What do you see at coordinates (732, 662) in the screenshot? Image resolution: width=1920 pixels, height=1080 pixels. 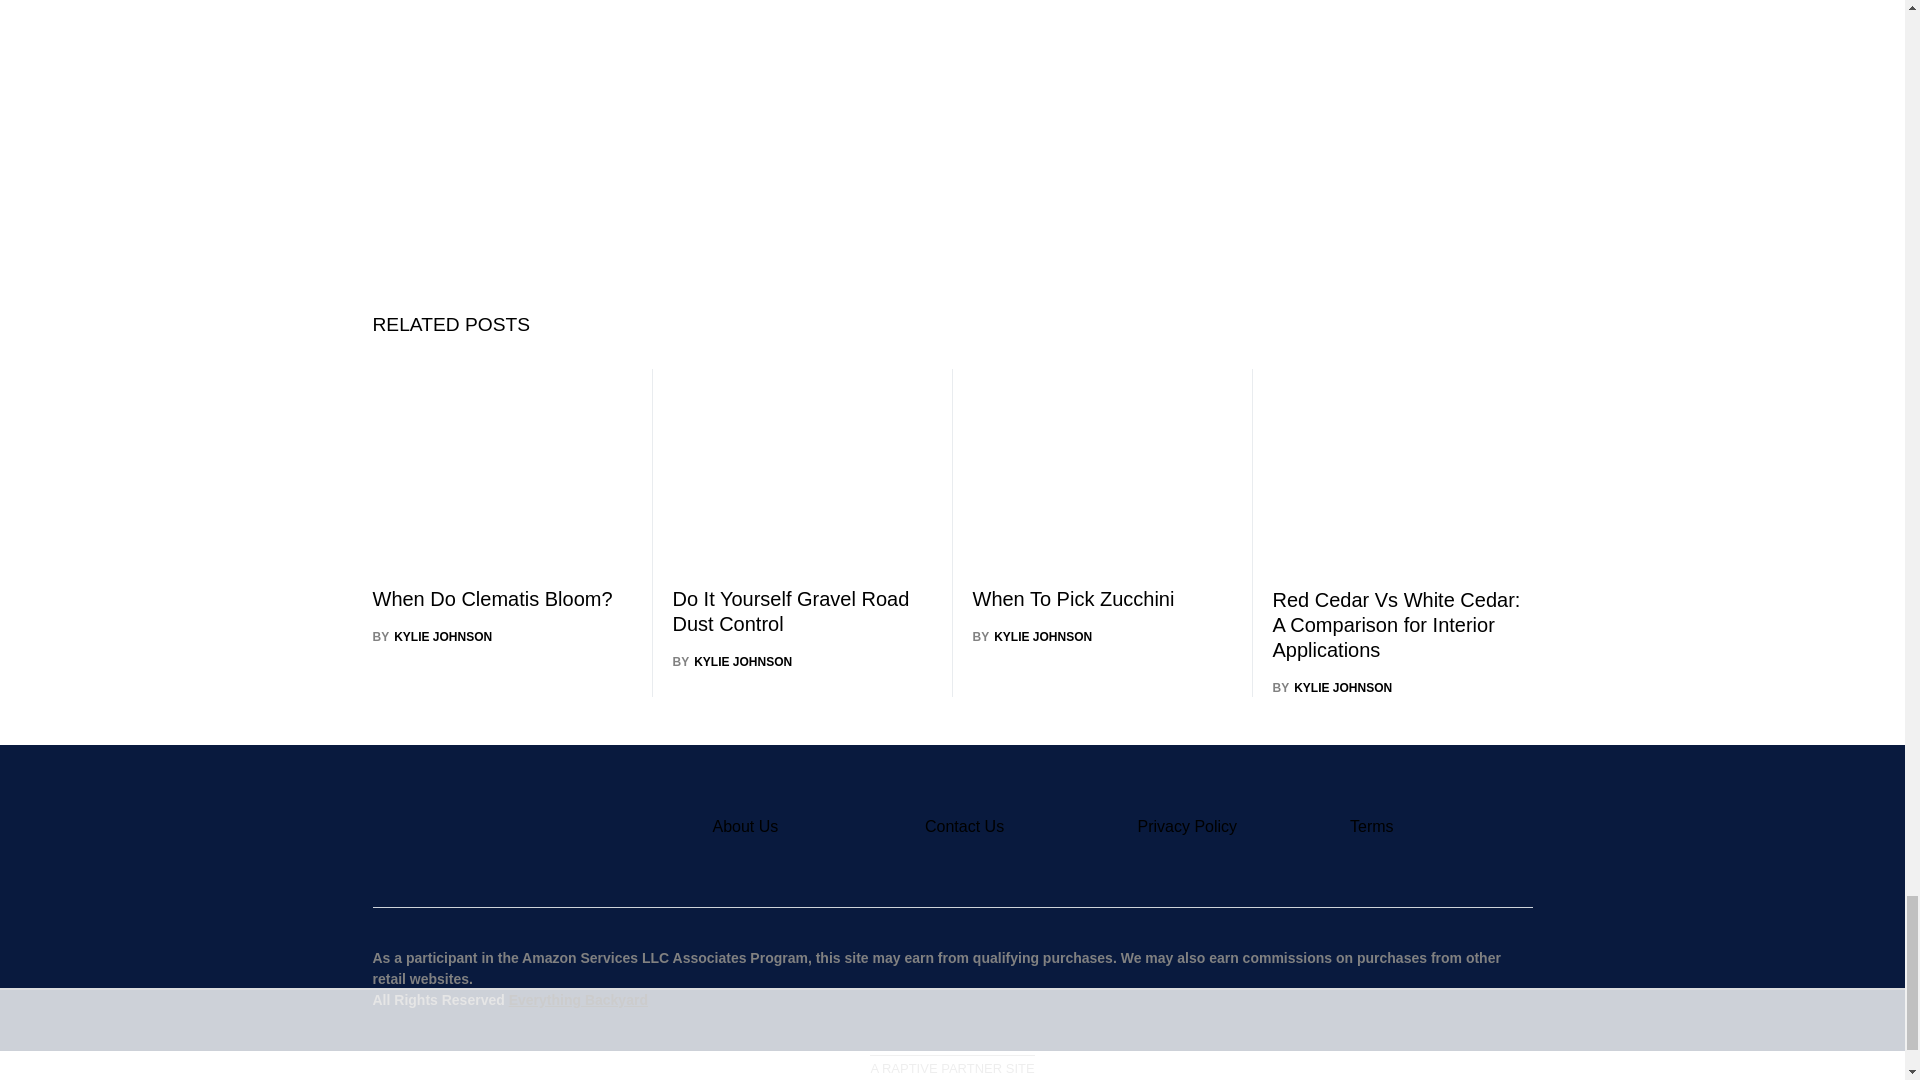 I see `View all posts by Kylie Johnson` at bounding box center [732, 662].